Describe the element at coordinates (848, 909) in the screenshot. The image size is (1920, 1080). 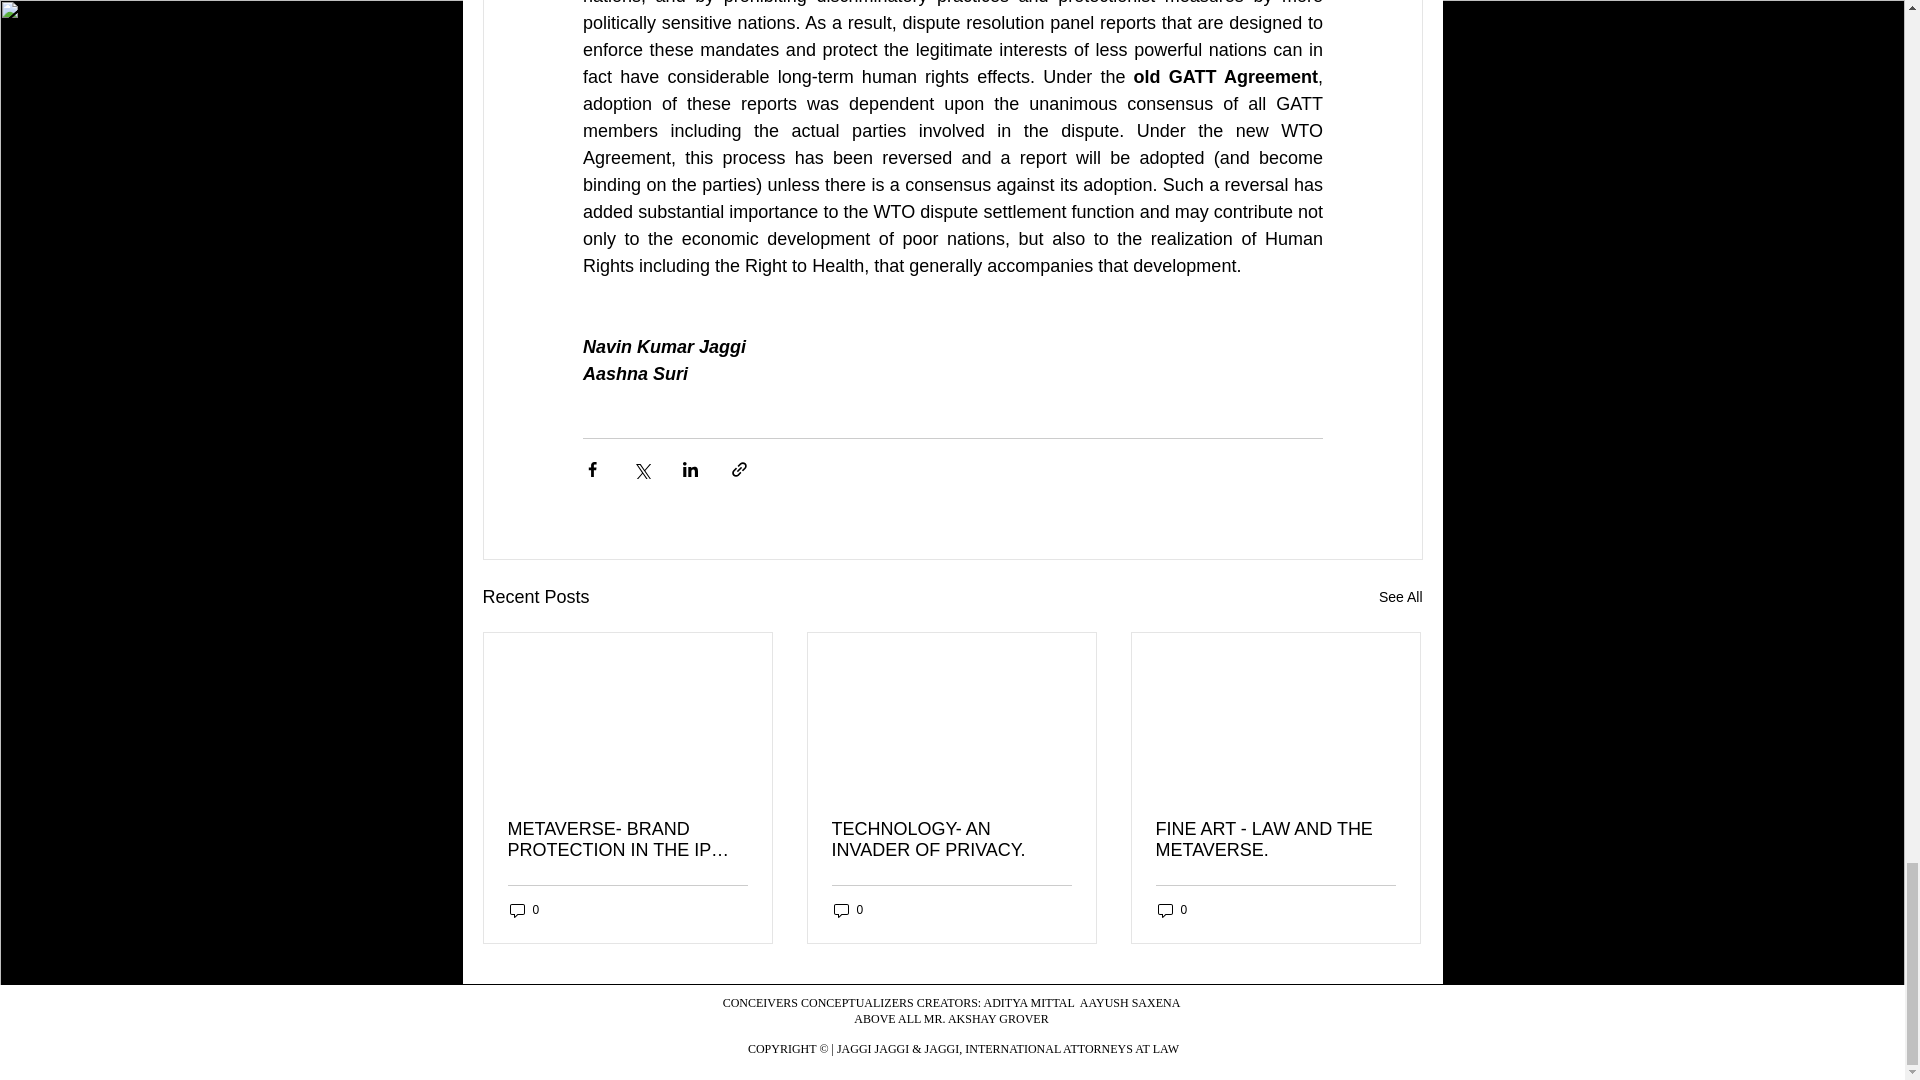
I see `0` at that location.